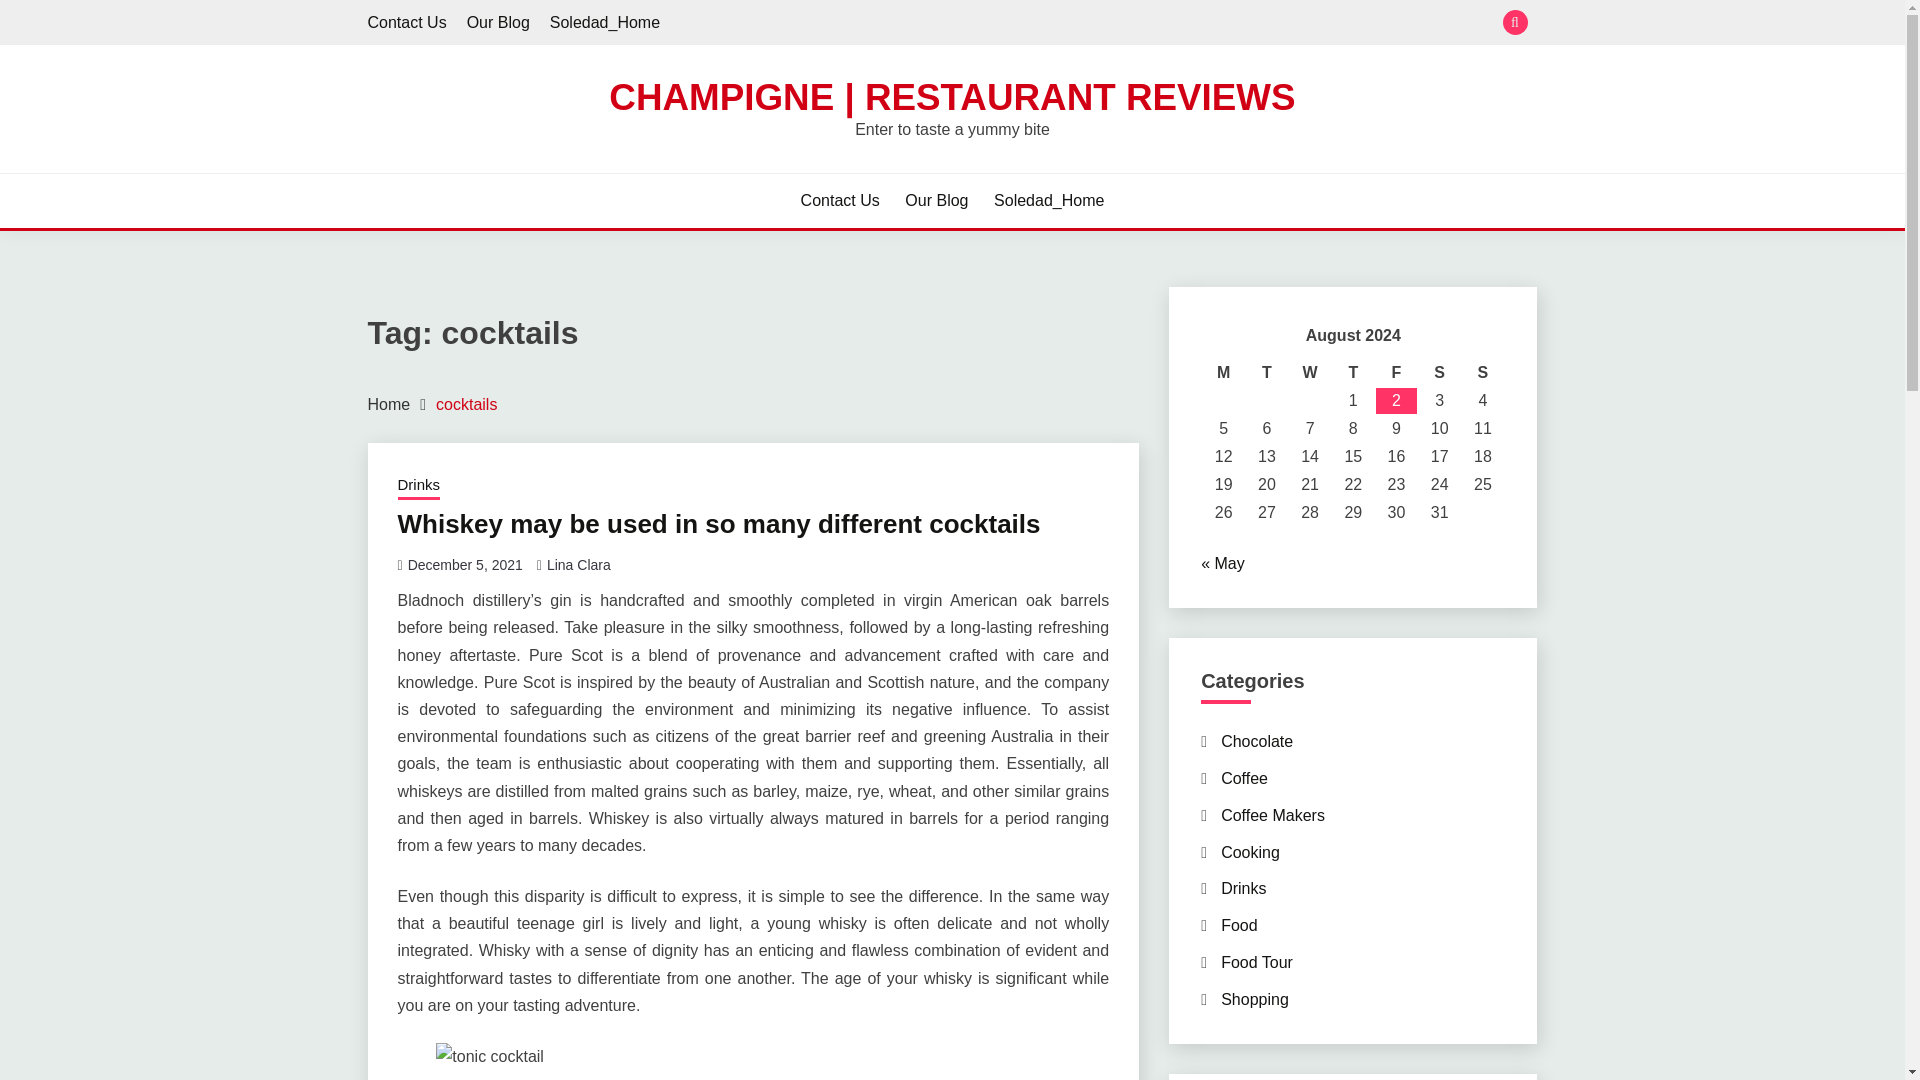 The height and width of the screenshot is (1080, 1920). I want to click on Lina Clara, so click(578, 565).